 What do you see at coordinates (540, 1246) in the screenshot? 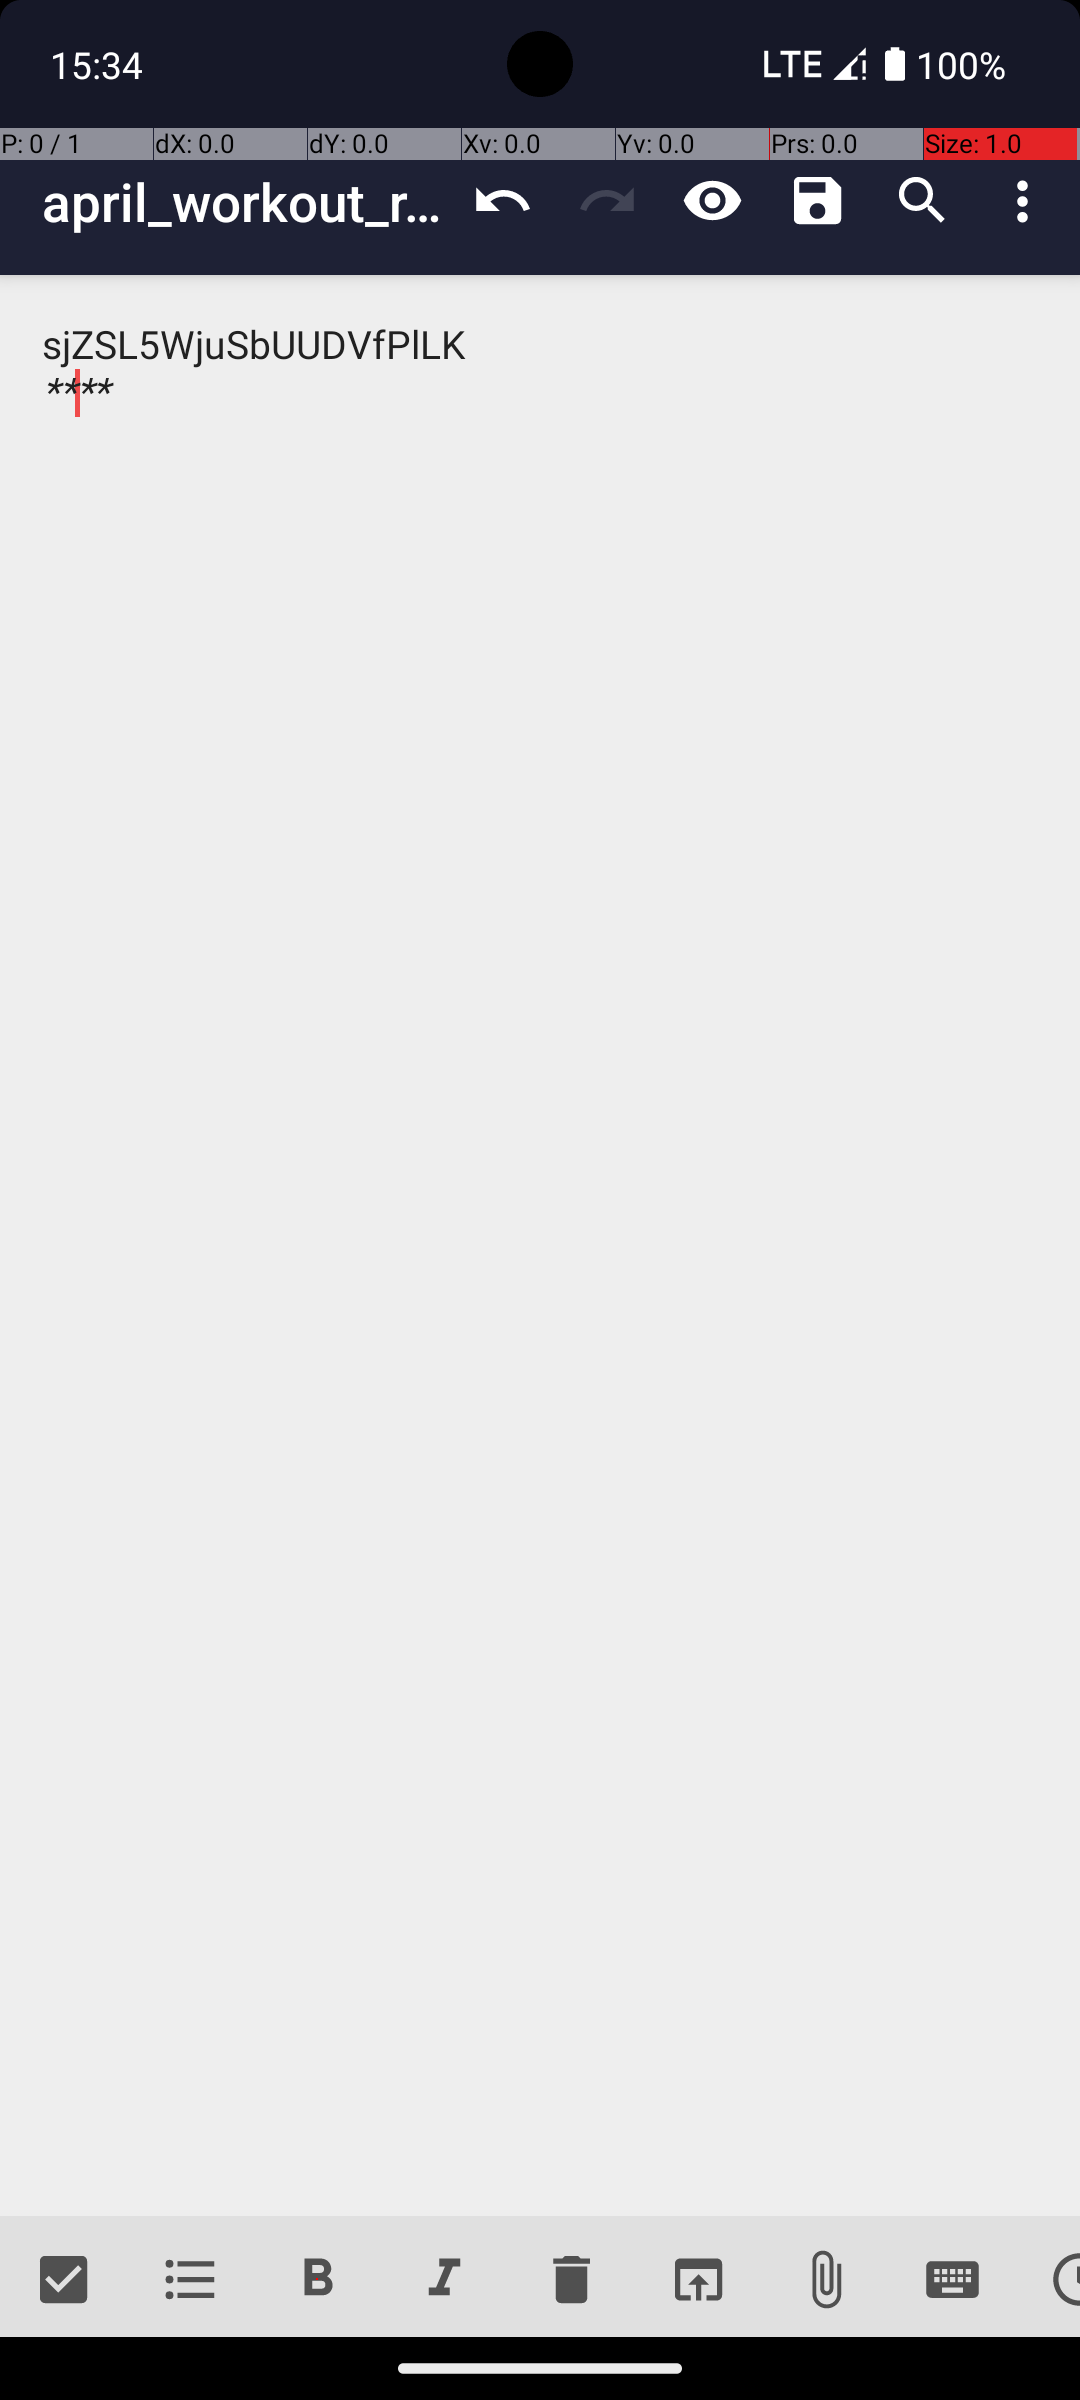
I see `sjZSL5WjuSbUUDVfPlLK
****` at bounding box center [540, 1246].